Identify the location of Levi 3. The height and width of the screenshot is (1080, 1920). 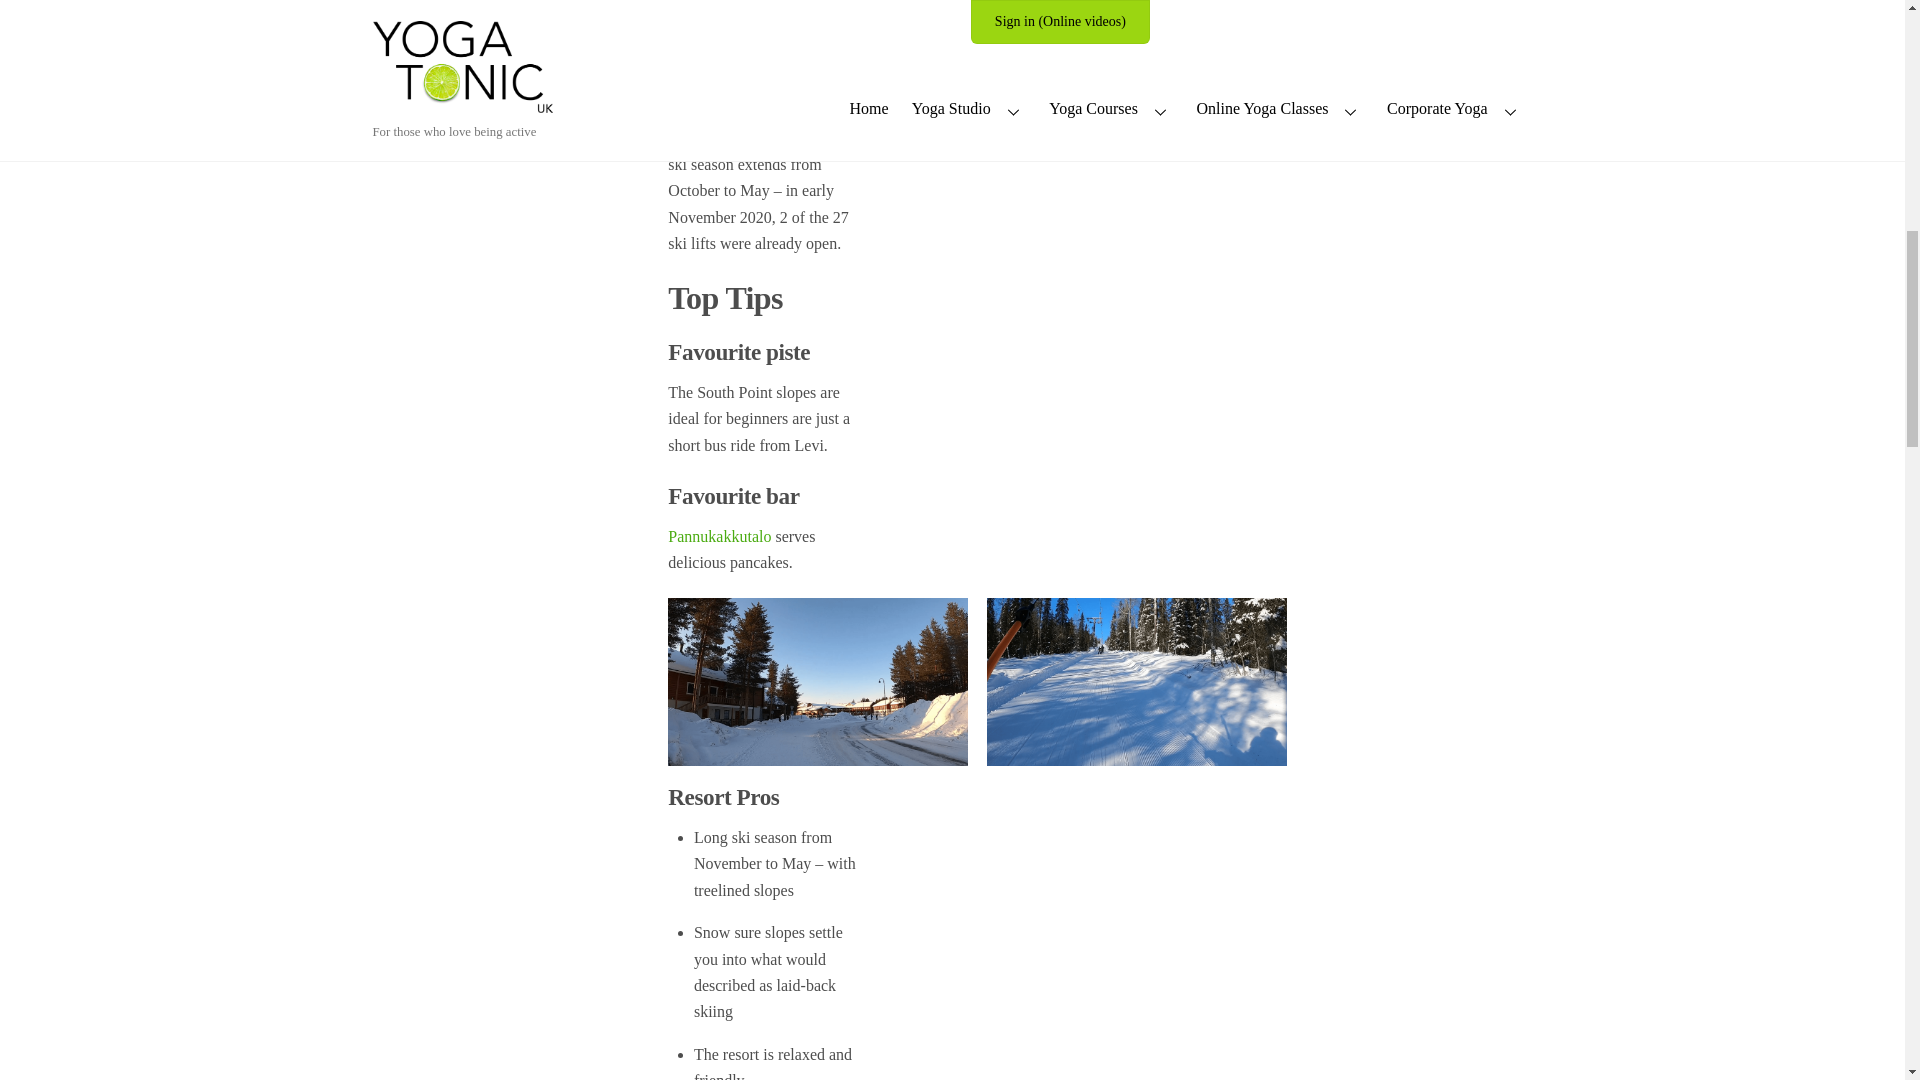
(1136, 682).